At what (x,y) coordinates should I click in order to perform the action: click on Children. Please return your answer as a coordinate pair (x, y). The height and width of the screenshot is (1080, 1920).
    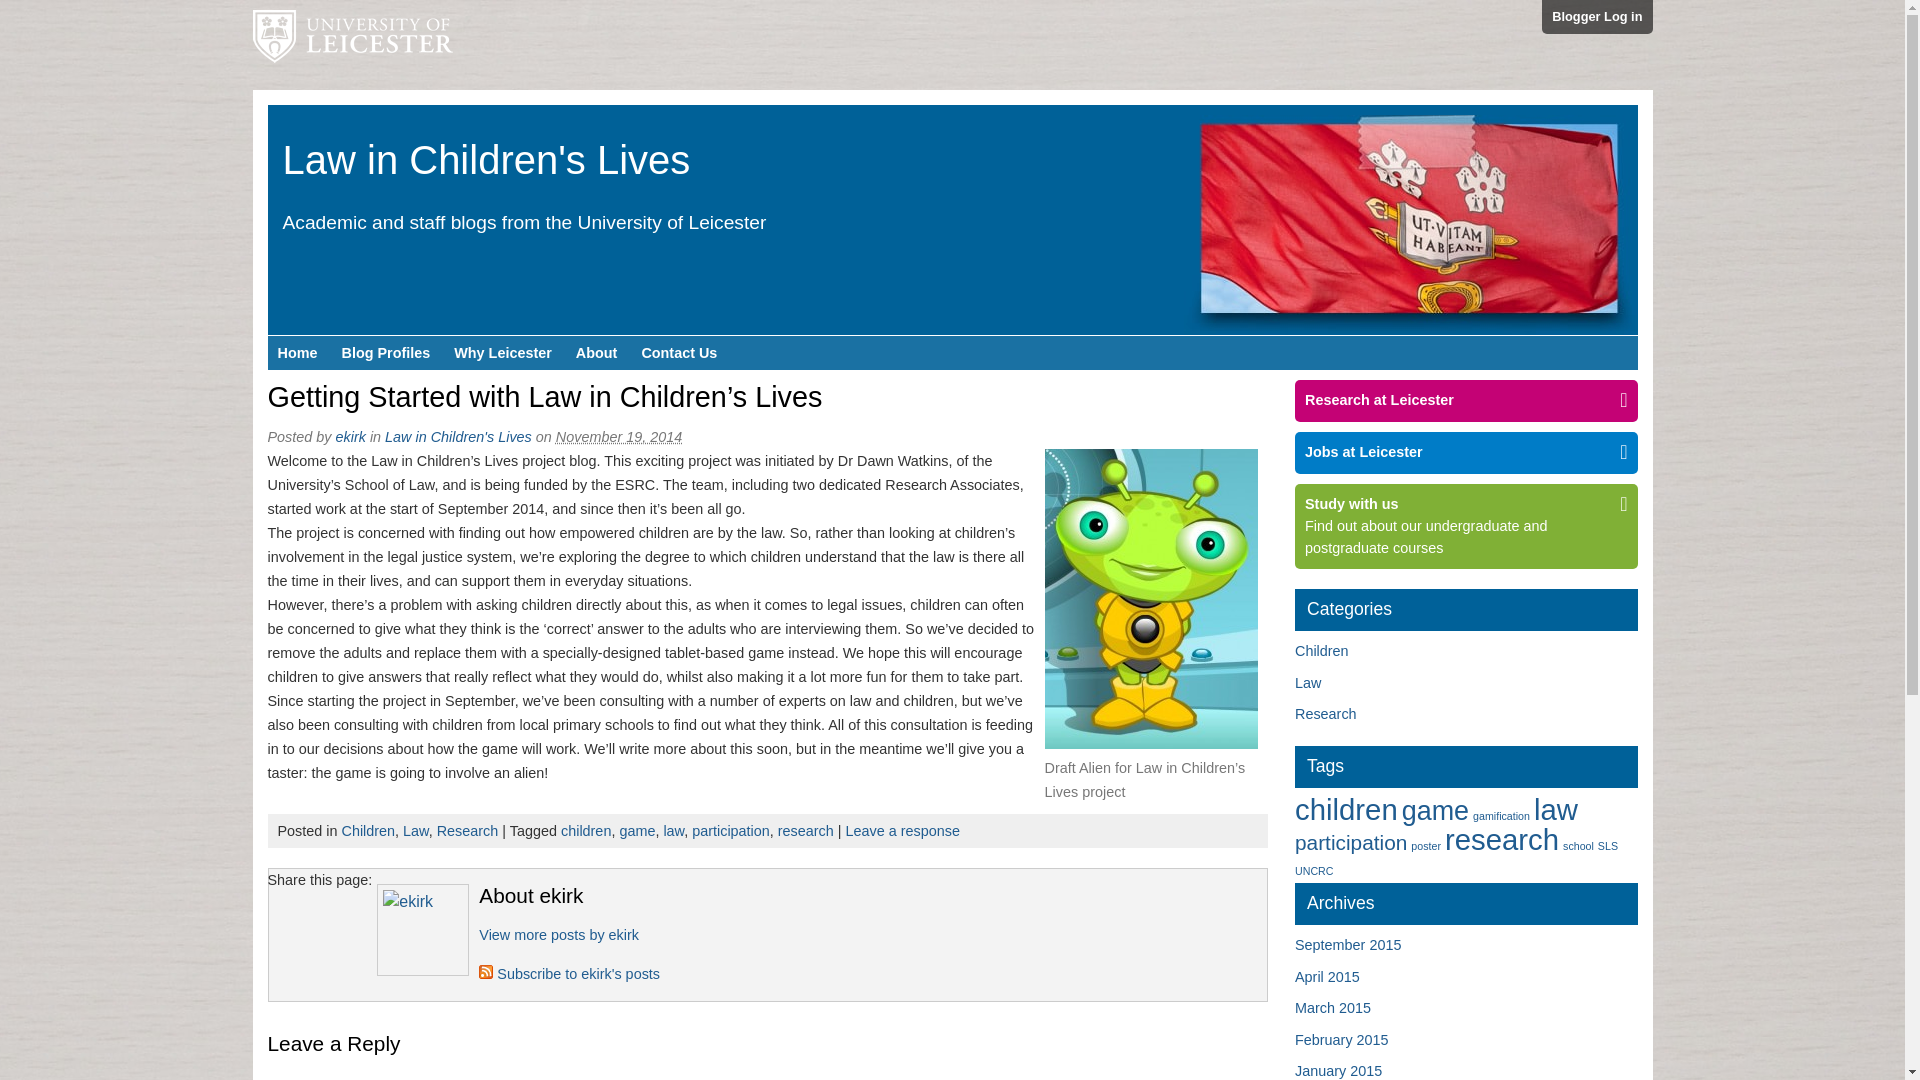
    Looking at the image, I should click on (1322, 650).